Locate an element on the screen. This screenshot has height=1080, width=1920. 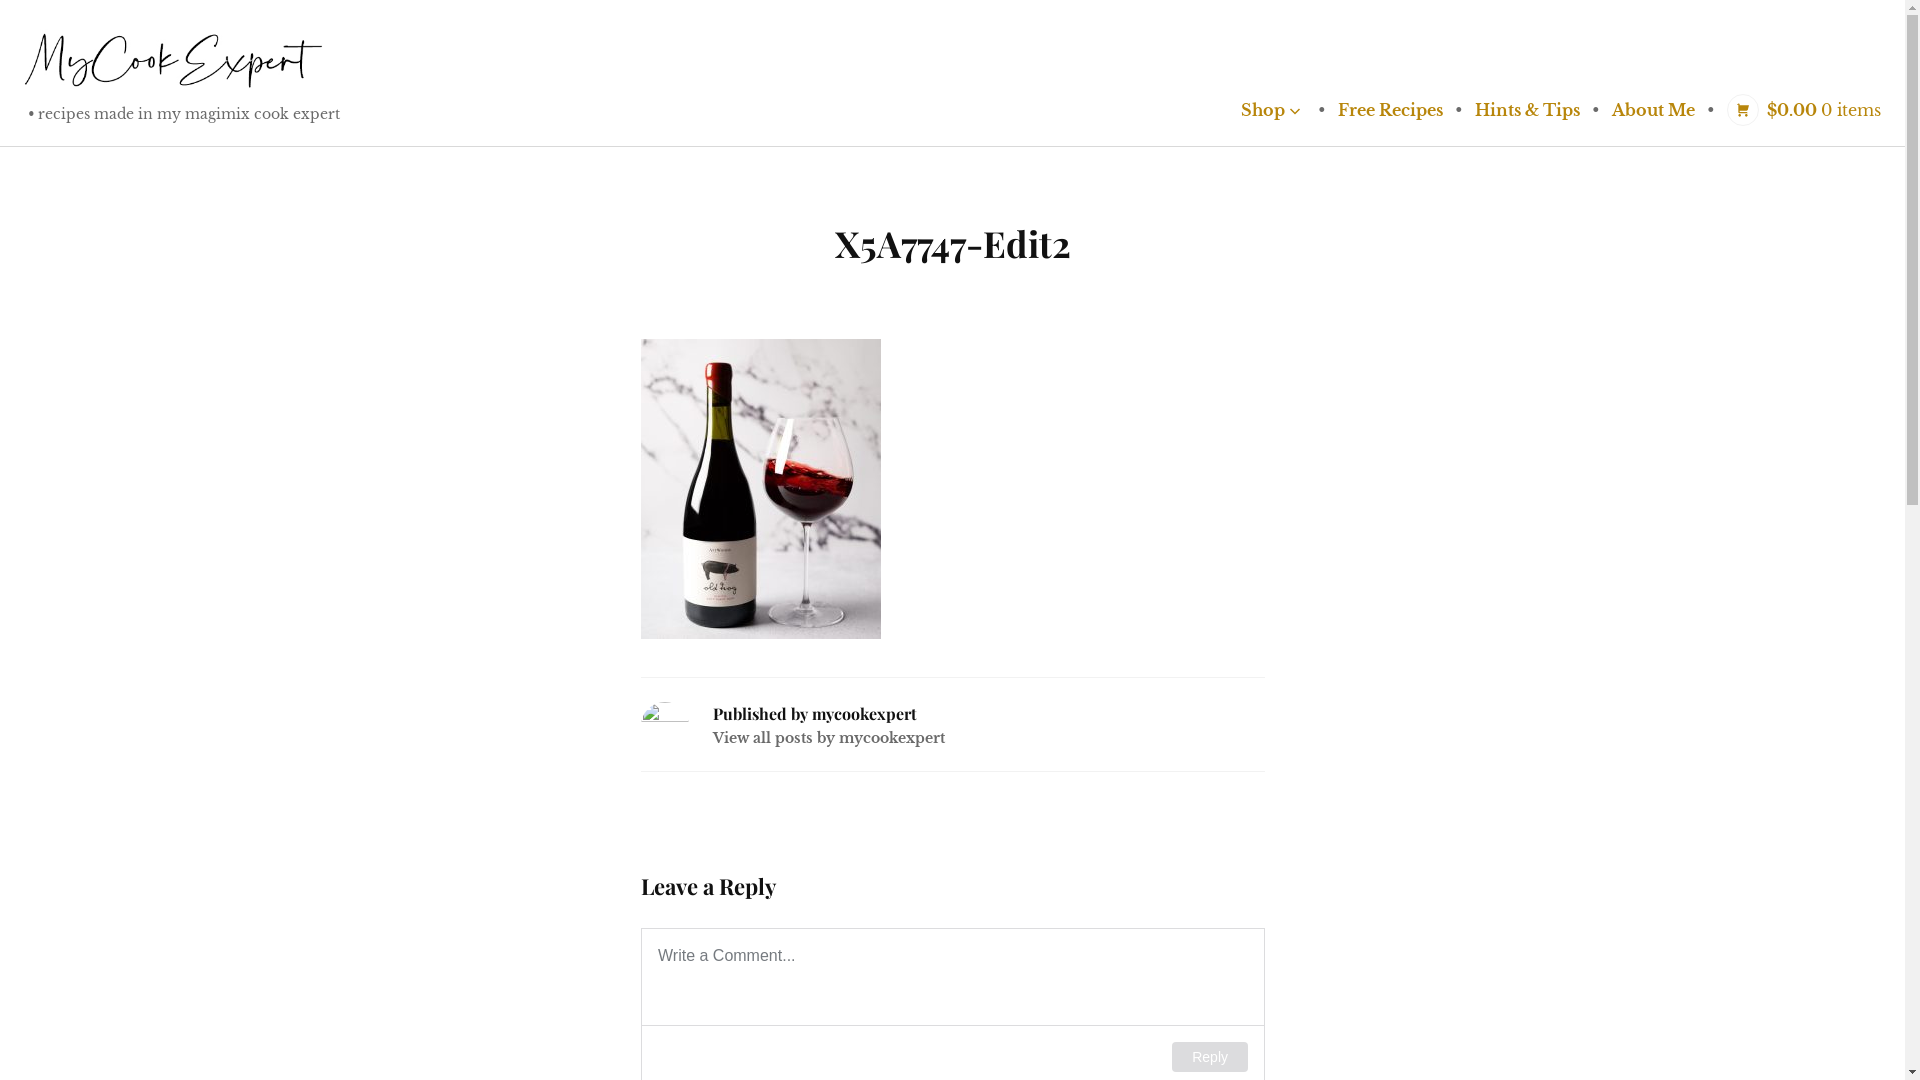
About Me is located at coordinates (1654, 110).